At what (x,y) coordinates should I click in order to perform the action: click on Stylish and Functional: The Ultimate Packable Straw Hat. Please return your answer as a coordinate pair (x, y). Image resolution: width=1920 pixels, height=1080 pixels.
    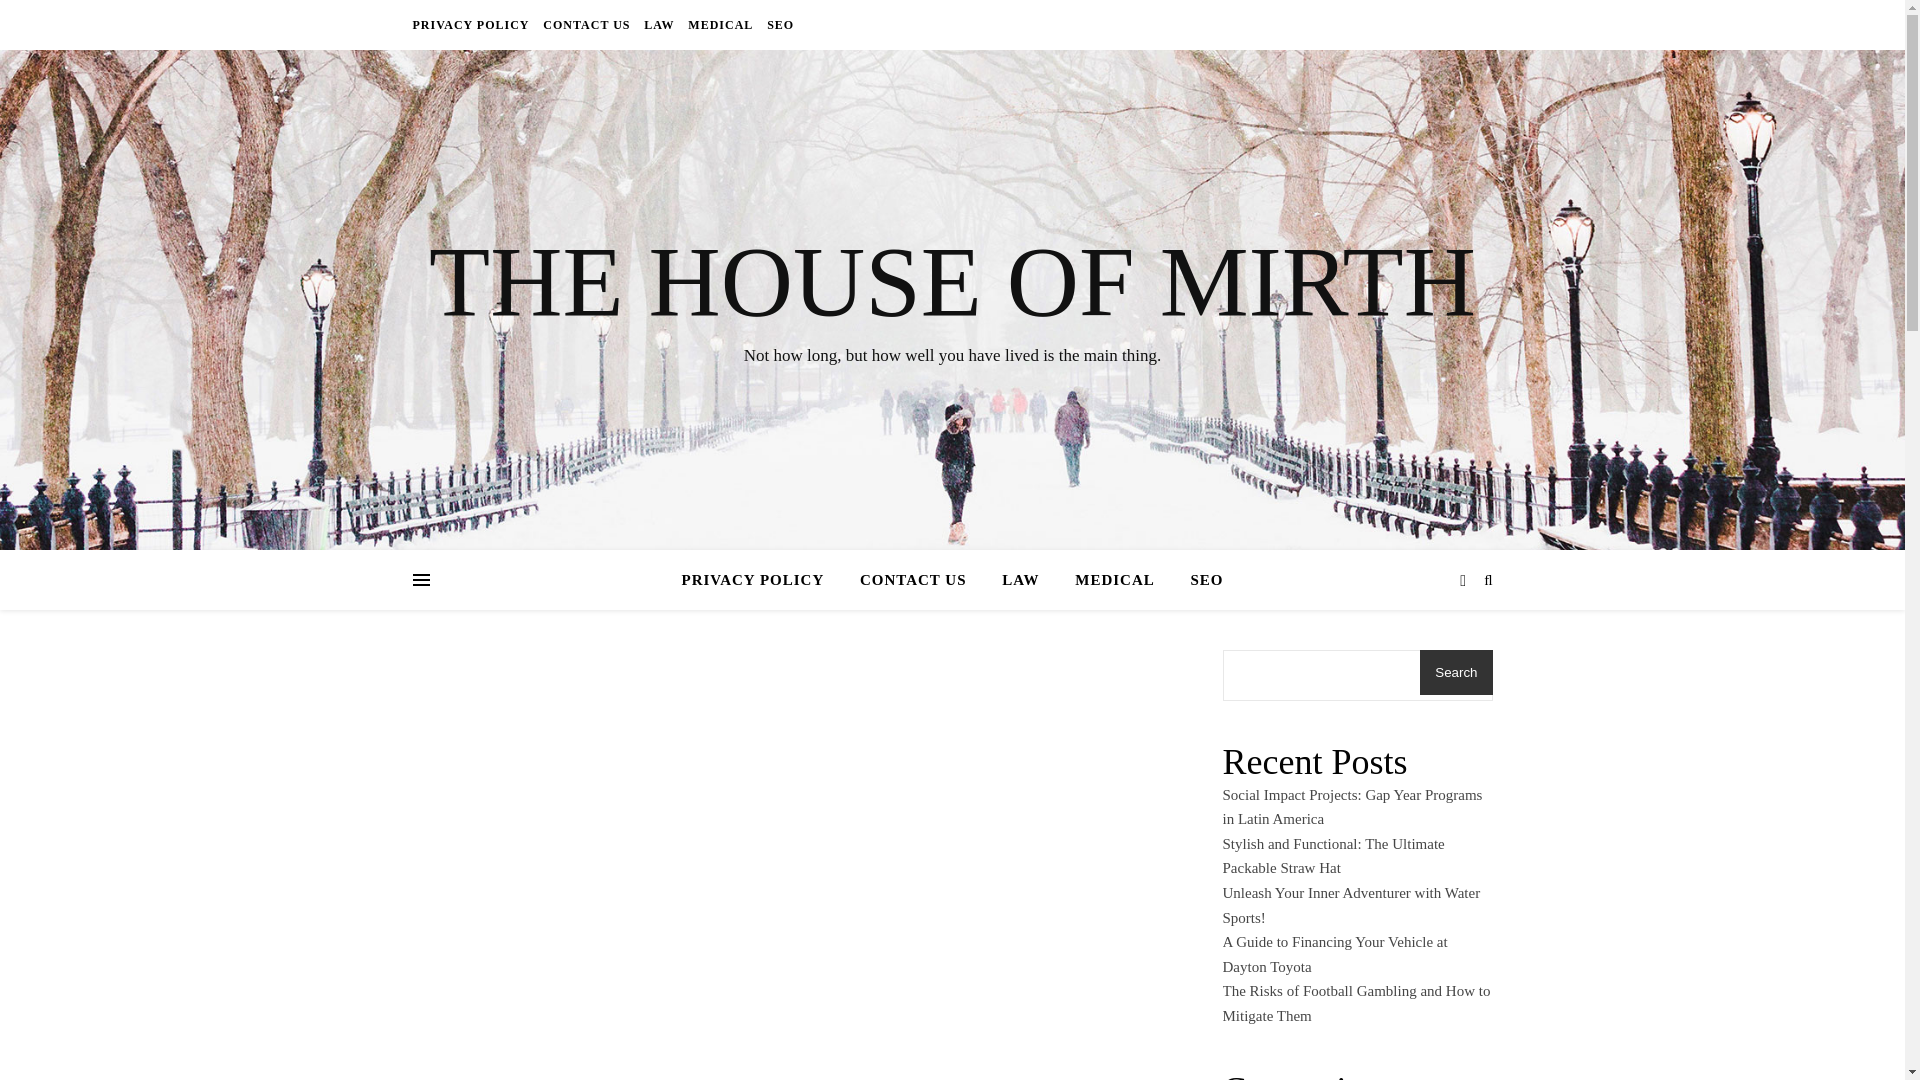
    Looking at the image, I should click on (1332, 856).